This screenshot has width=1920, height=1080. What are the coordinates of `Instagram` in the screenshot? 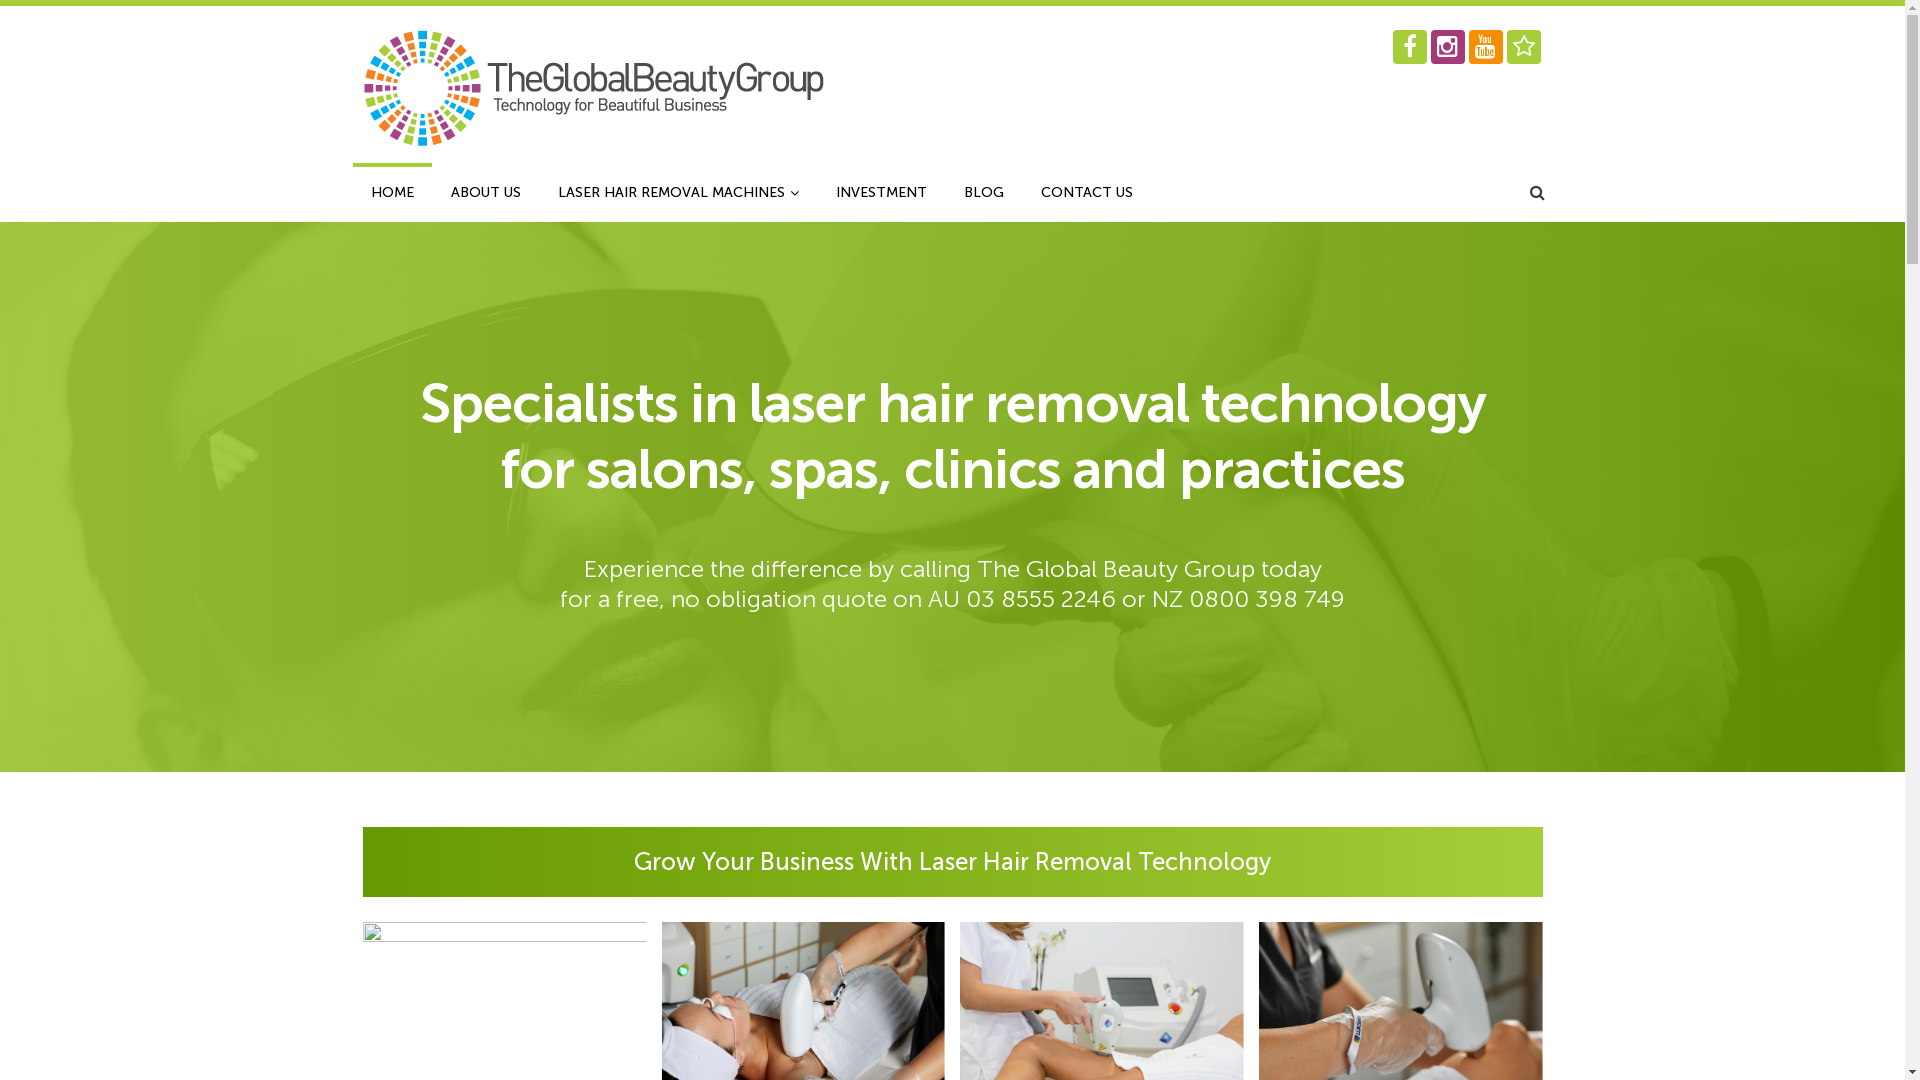 It's located at (1447, 47).